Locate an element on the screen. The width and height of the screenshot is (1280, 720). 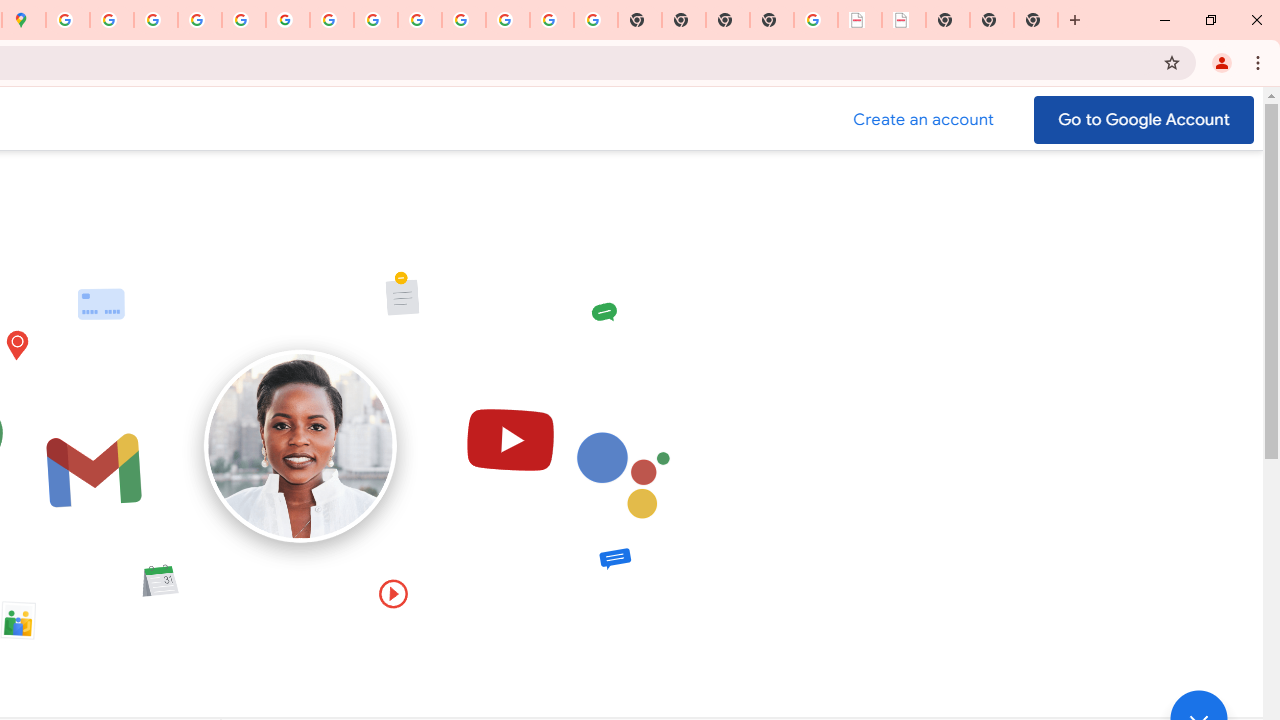
LAAD Defence & Security 2025 | BAE Systems is located at coordinates (860, 20).